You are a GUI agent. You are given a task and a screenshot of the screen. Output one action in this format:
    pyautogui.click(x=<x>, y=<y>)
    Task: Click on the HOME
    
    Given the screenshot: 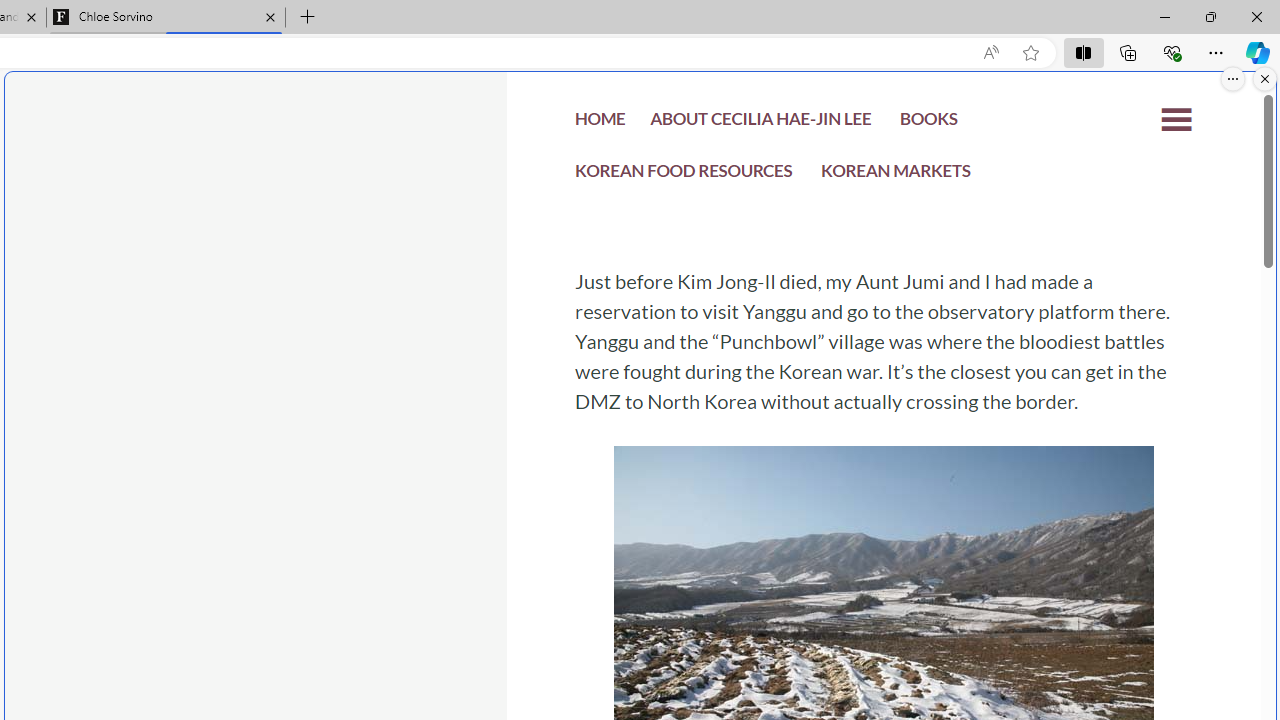 What is the action you would take?
    pyautogui.click(x=600, y=124)
    